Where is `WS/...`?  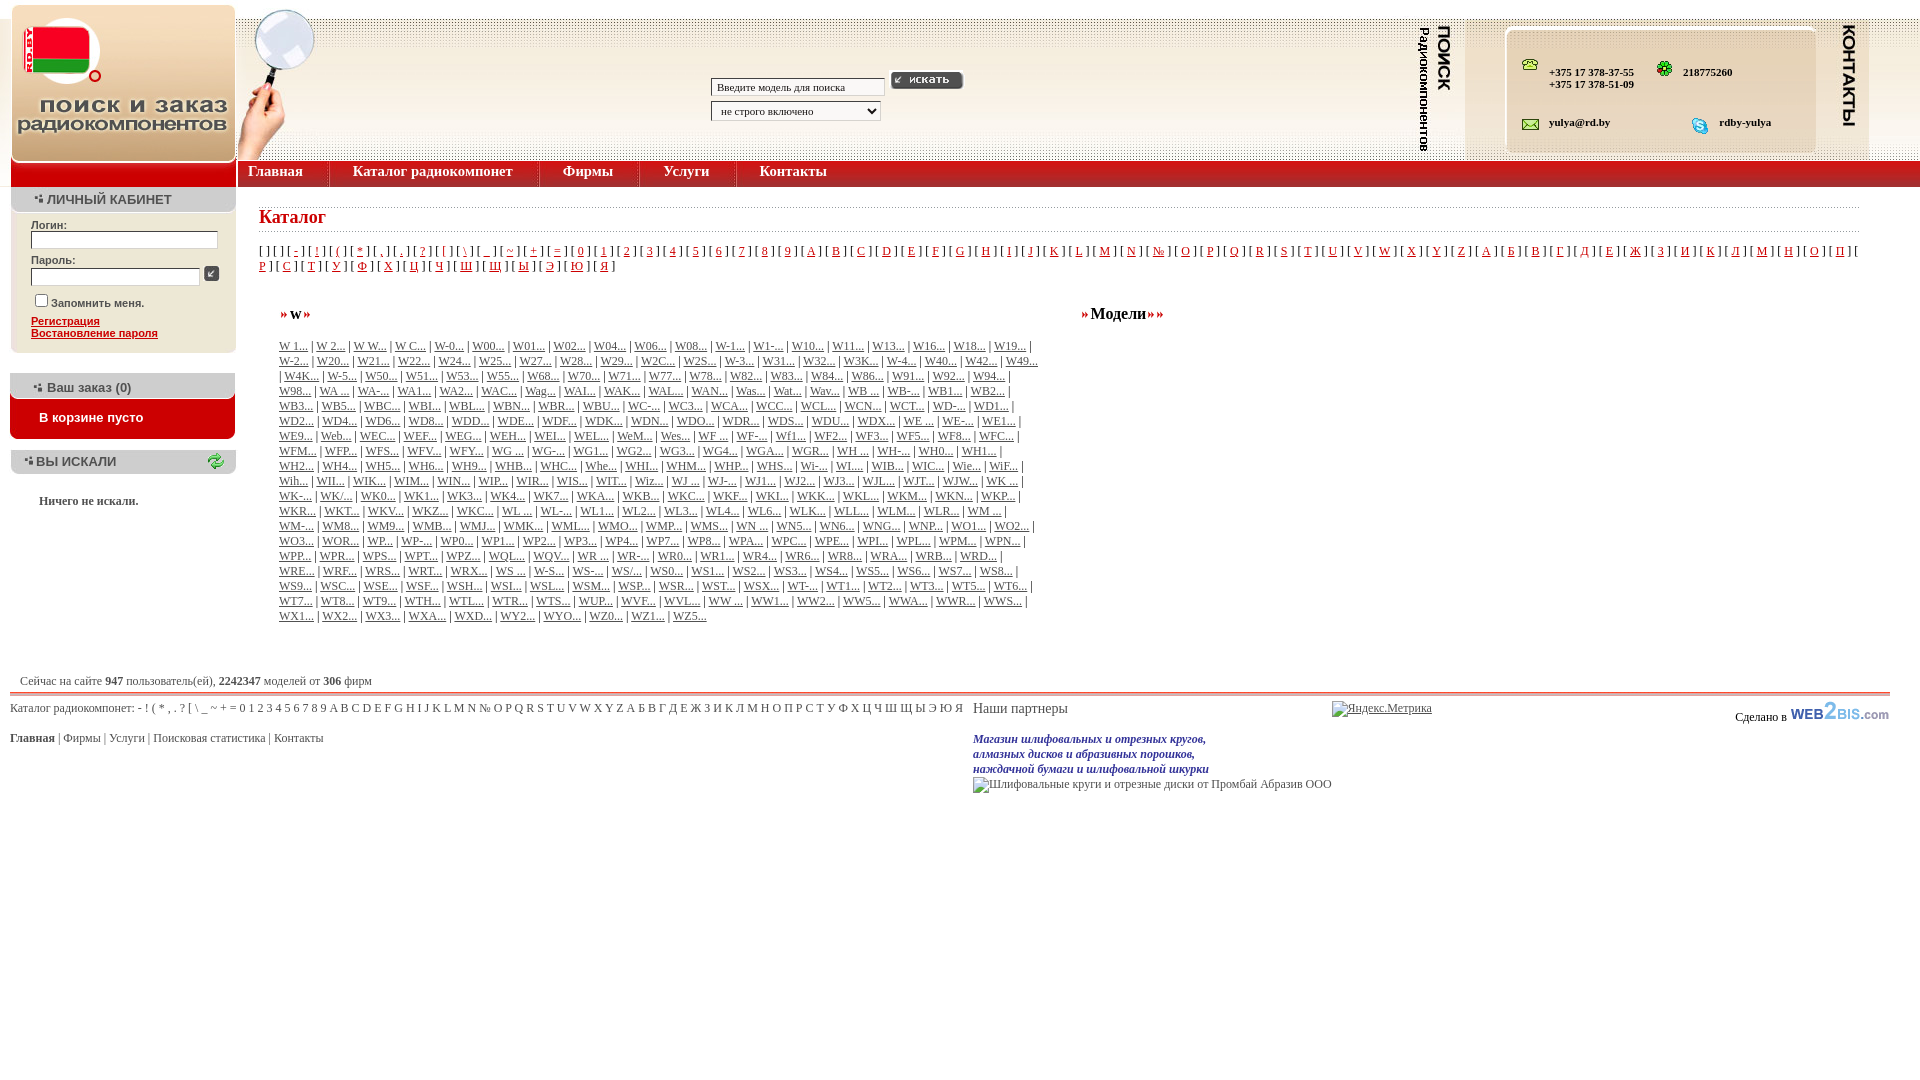
WS/... is located at coordinates (627, 571).